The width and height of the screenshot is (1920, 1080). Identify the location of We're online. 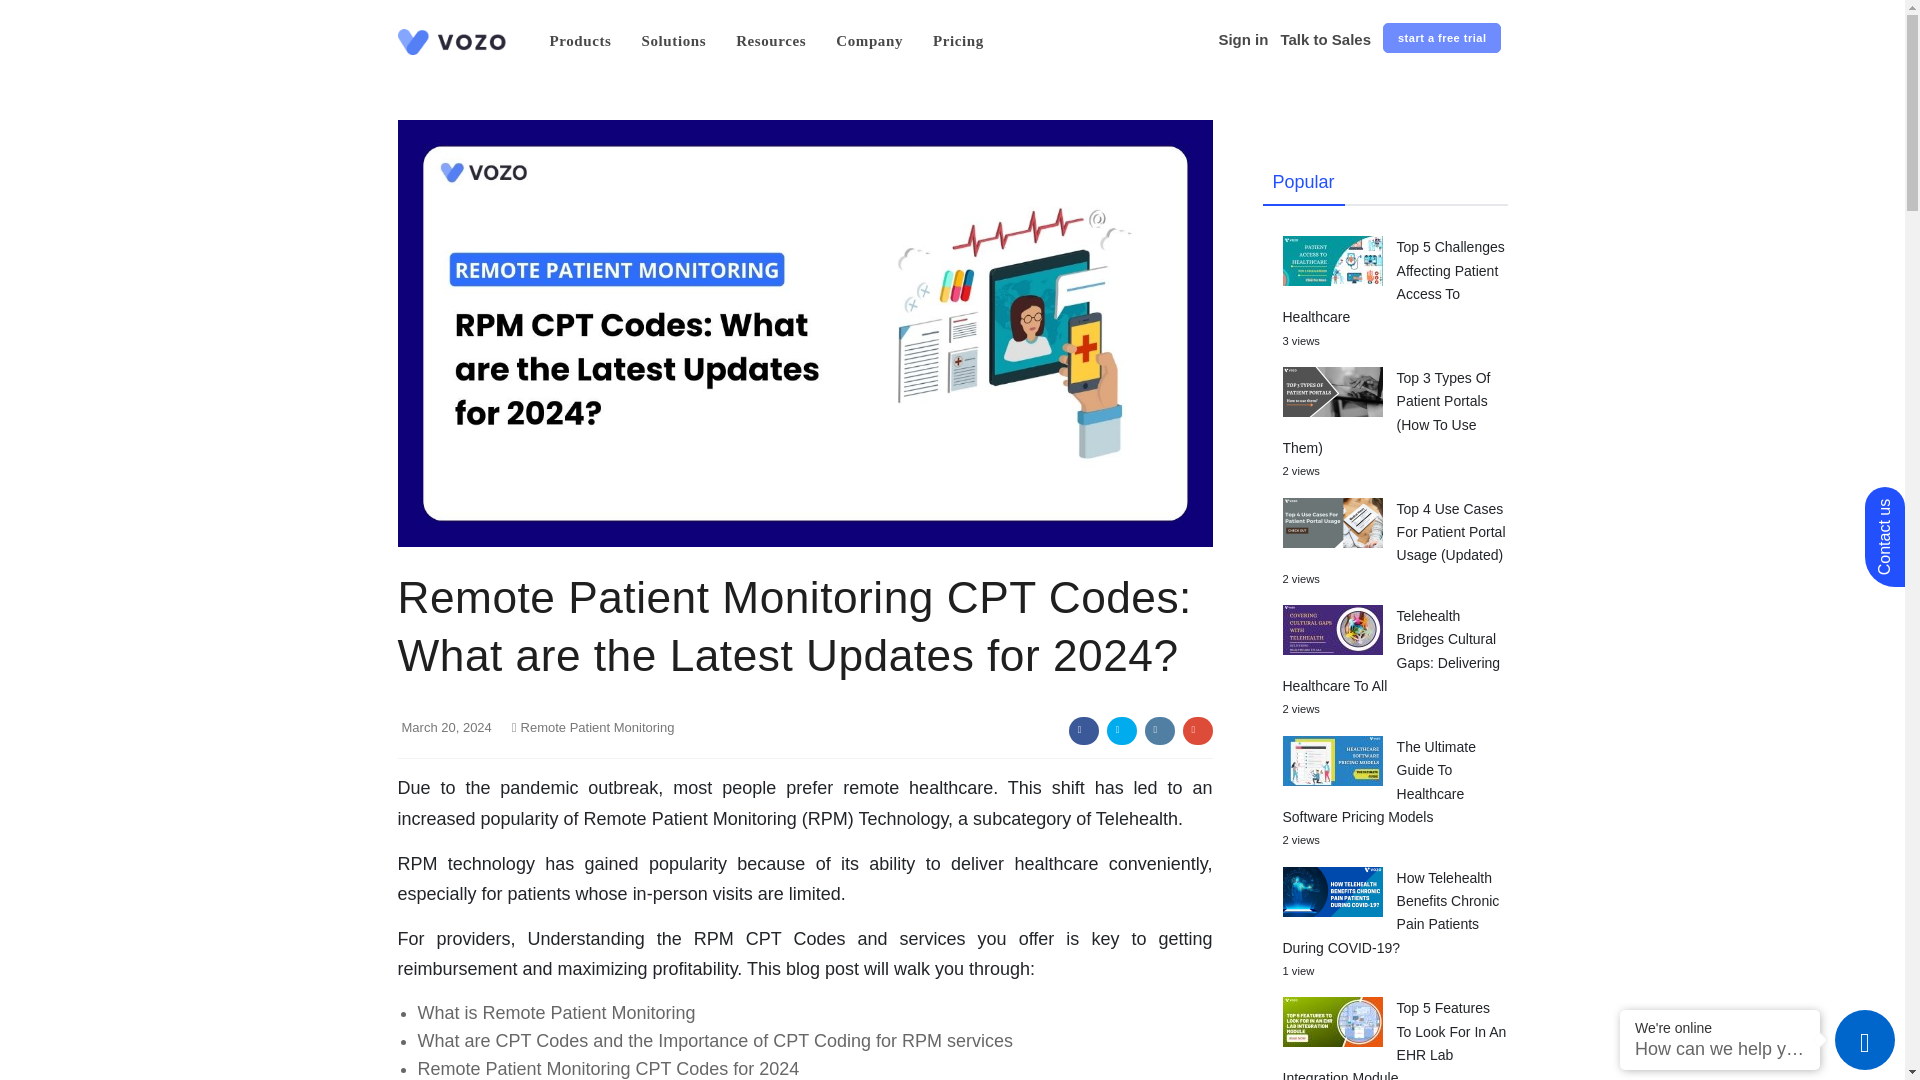
(1720, 1027).